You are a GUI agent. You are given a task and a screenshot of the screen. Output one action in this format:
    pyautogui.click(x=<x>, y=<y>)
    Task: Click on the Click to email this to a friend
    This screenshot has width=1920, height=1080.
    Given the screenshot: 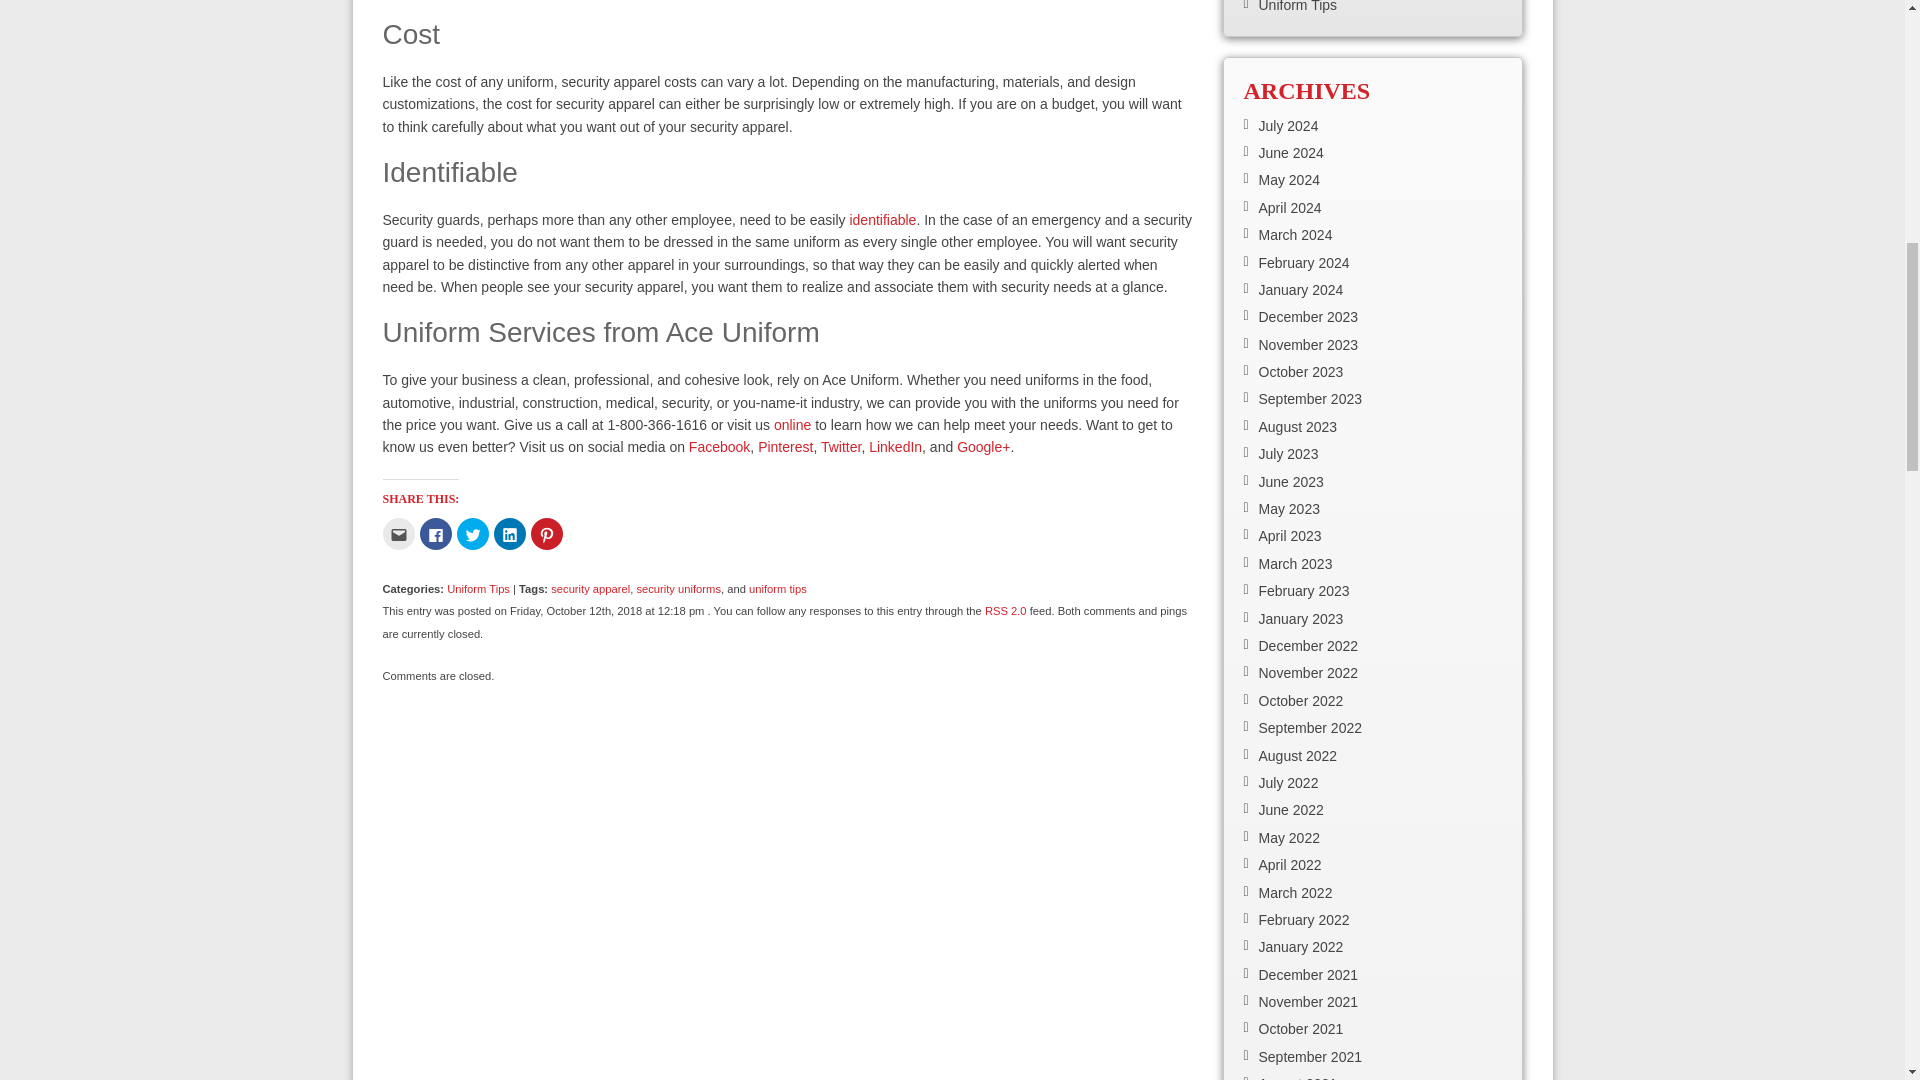 What is the action you would take?
    pyautogui.click(x=398, y=534)
    